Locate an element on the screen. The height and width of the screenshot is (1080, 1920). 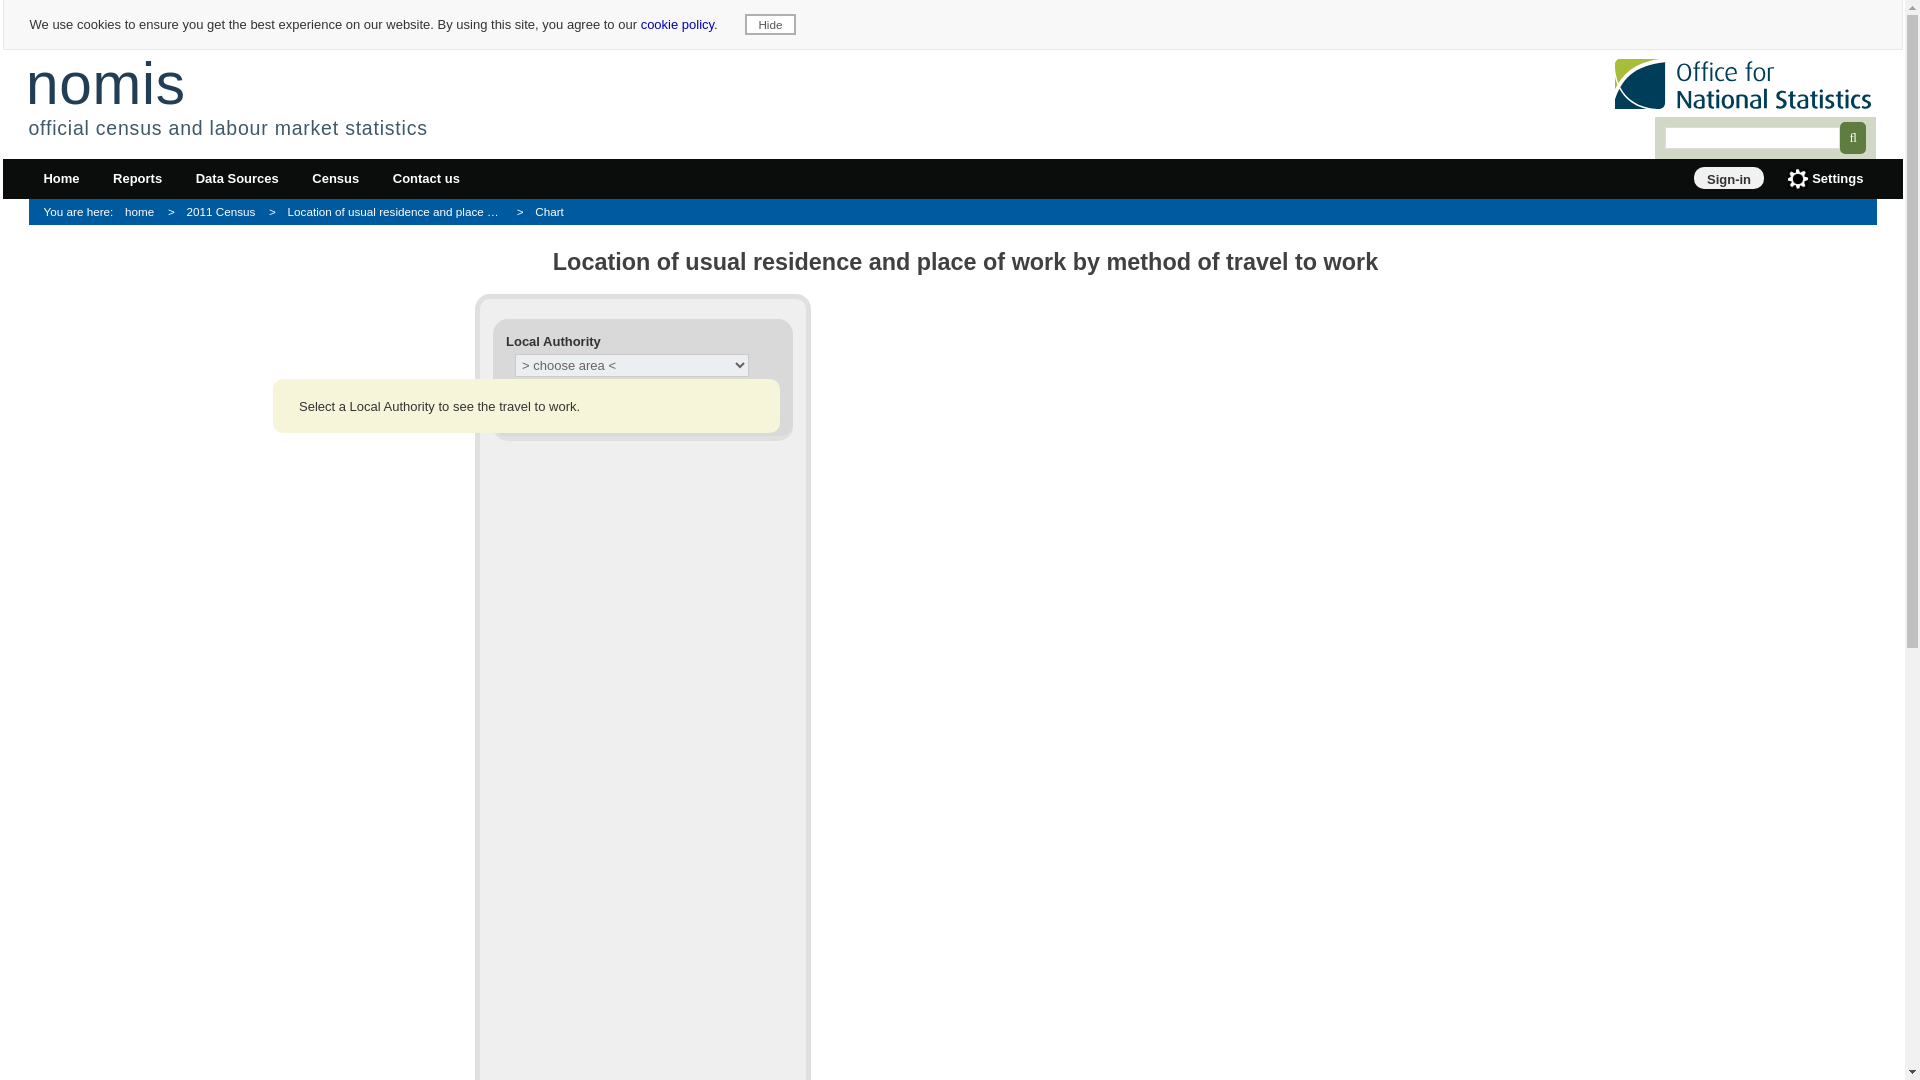
Reports is located at coordinates (138, 179).